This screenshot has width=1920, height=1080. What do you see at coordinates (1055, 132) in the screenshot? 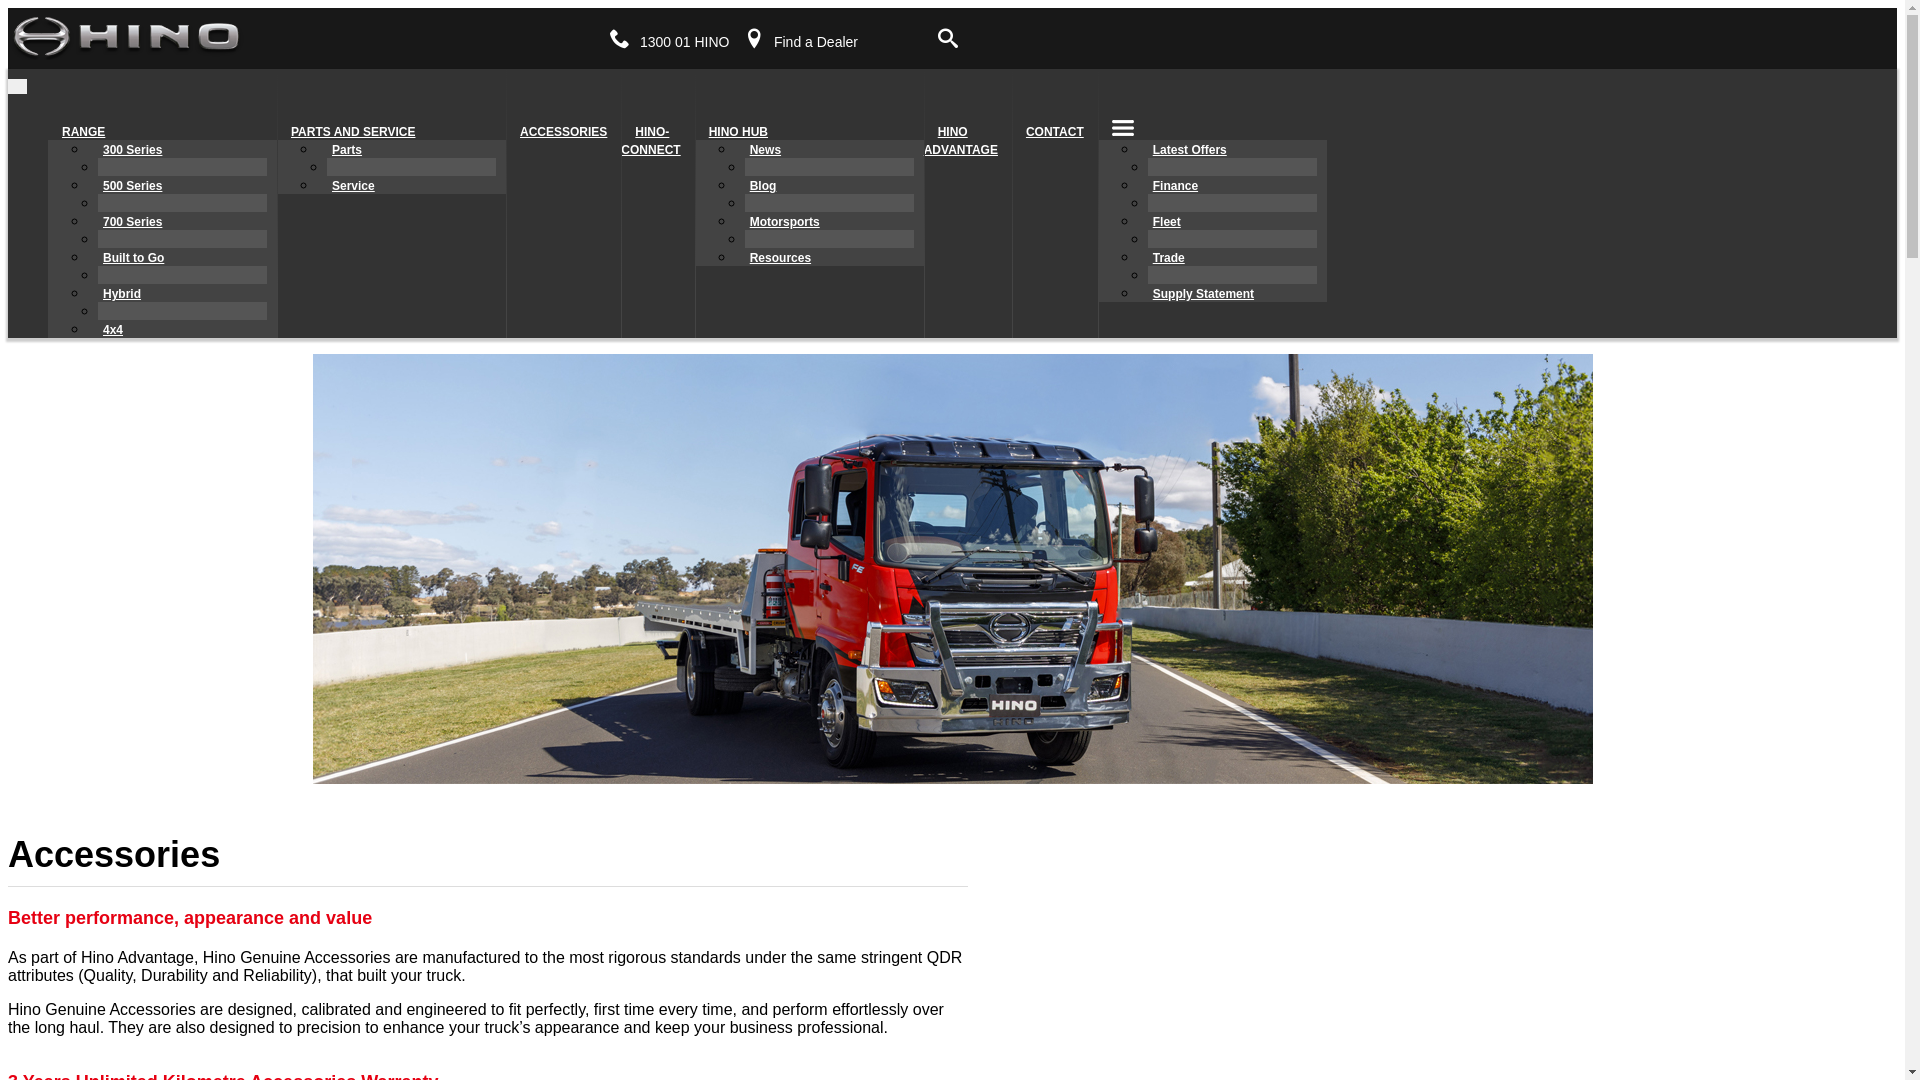
I see `CONTACT` at bounding box center [1055, 132].